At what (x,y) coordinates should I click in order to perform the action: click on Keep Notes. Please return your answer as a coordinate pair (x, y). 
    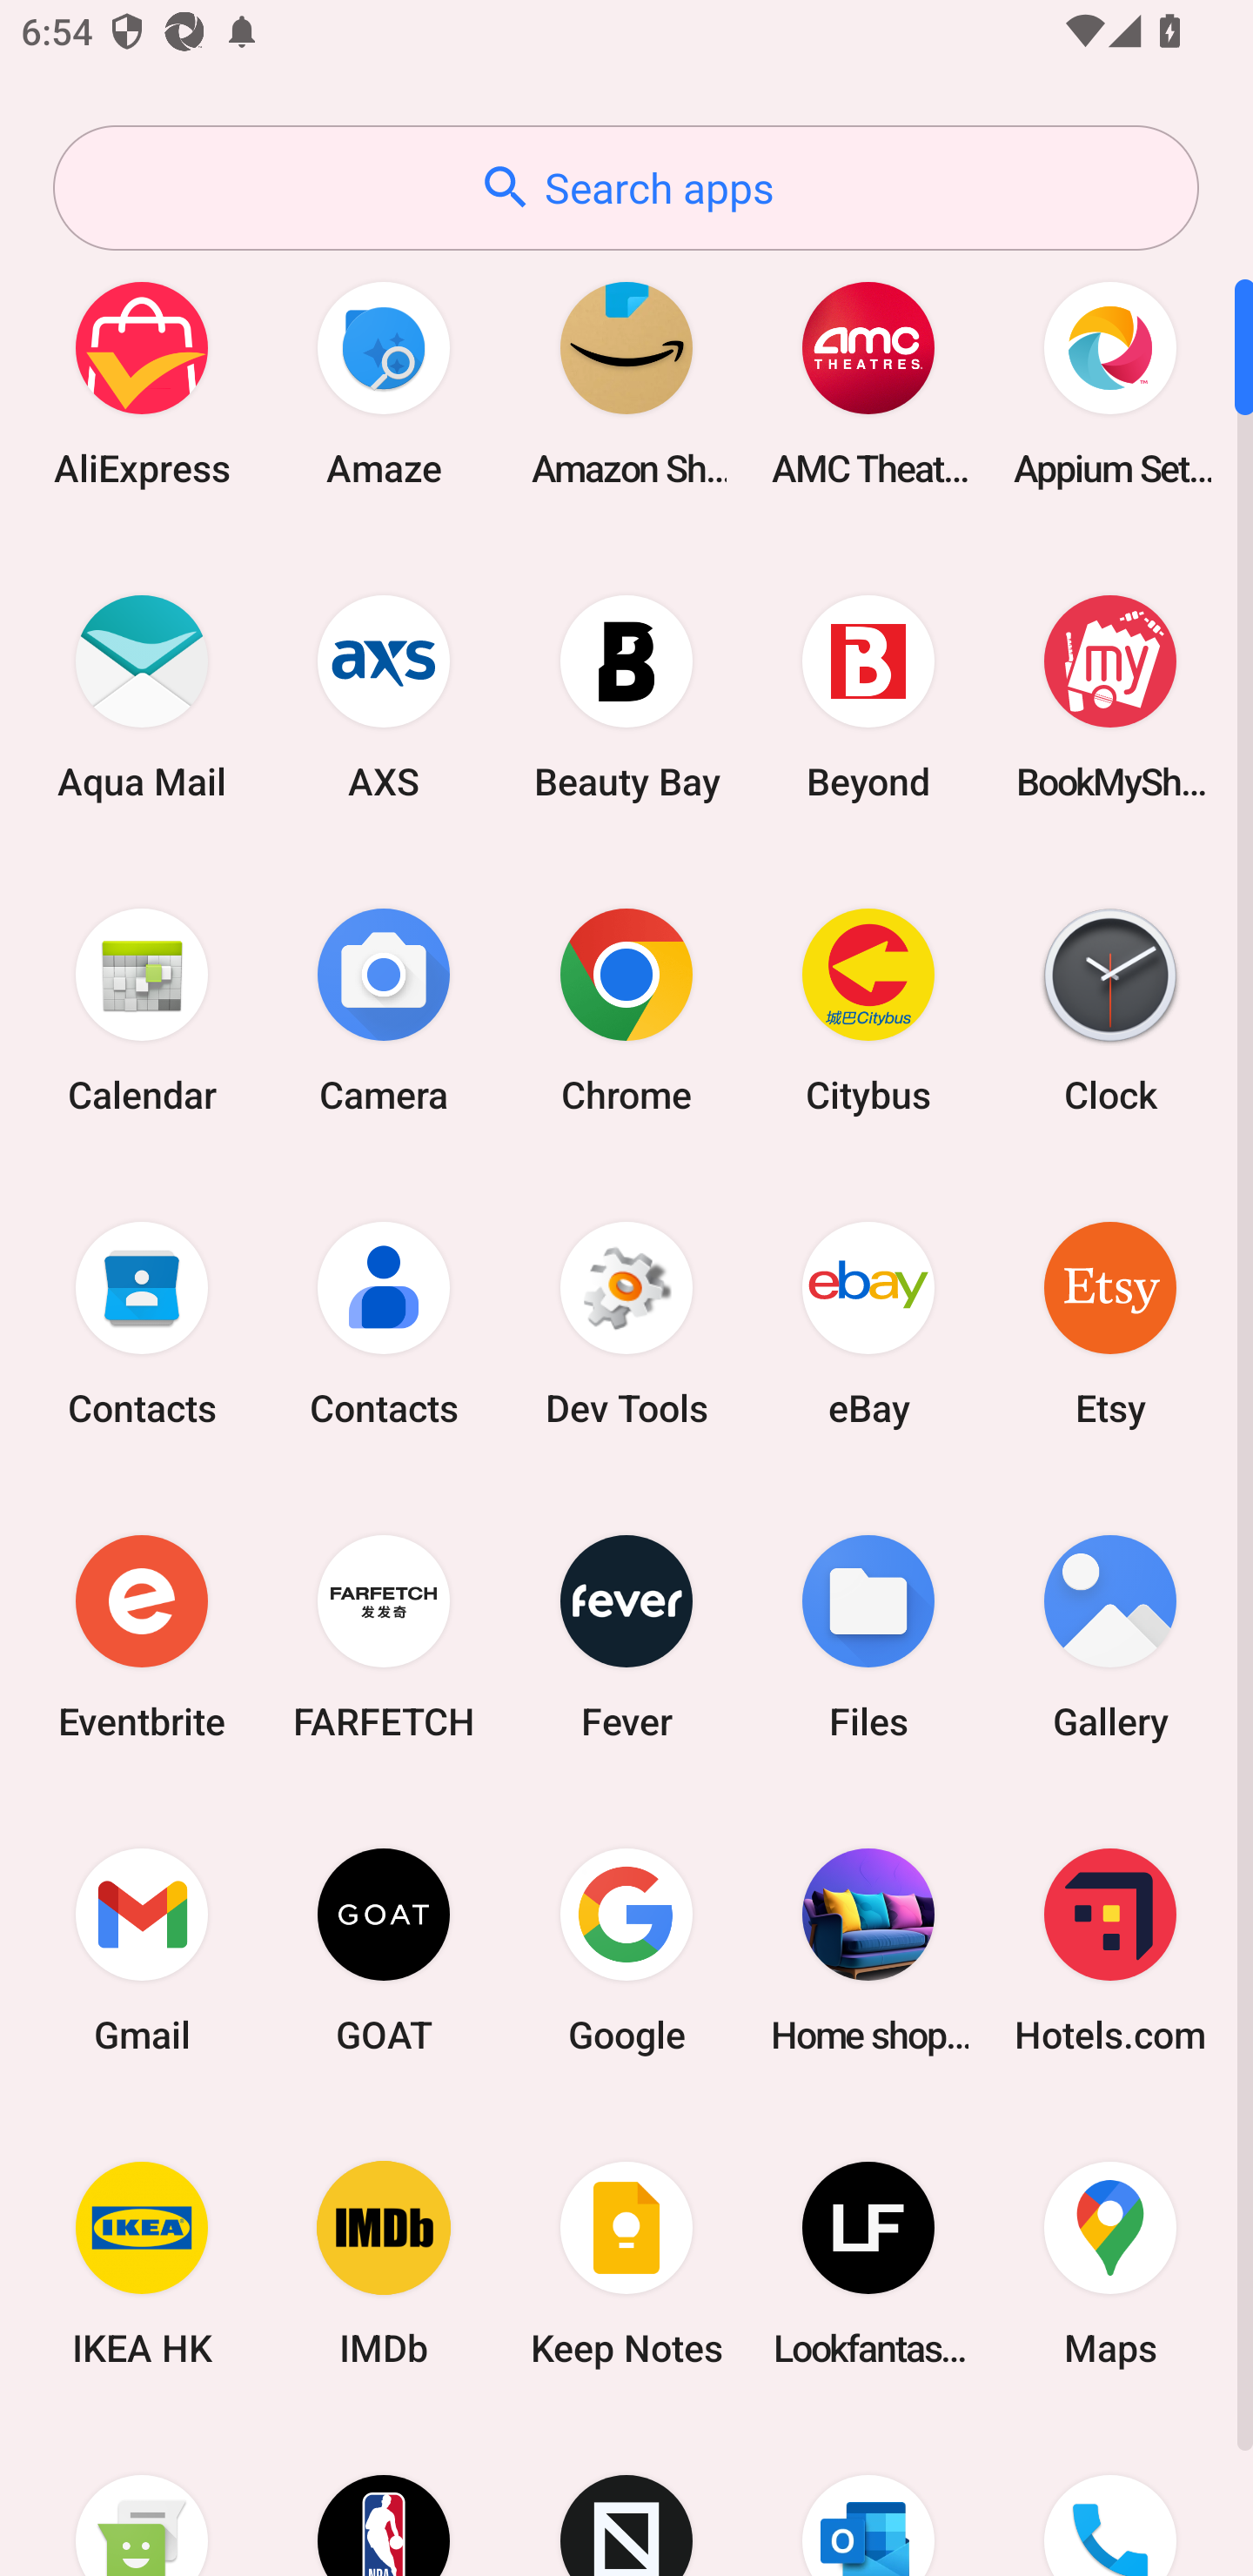
    Looking at the image, I should click on (626, 2264).